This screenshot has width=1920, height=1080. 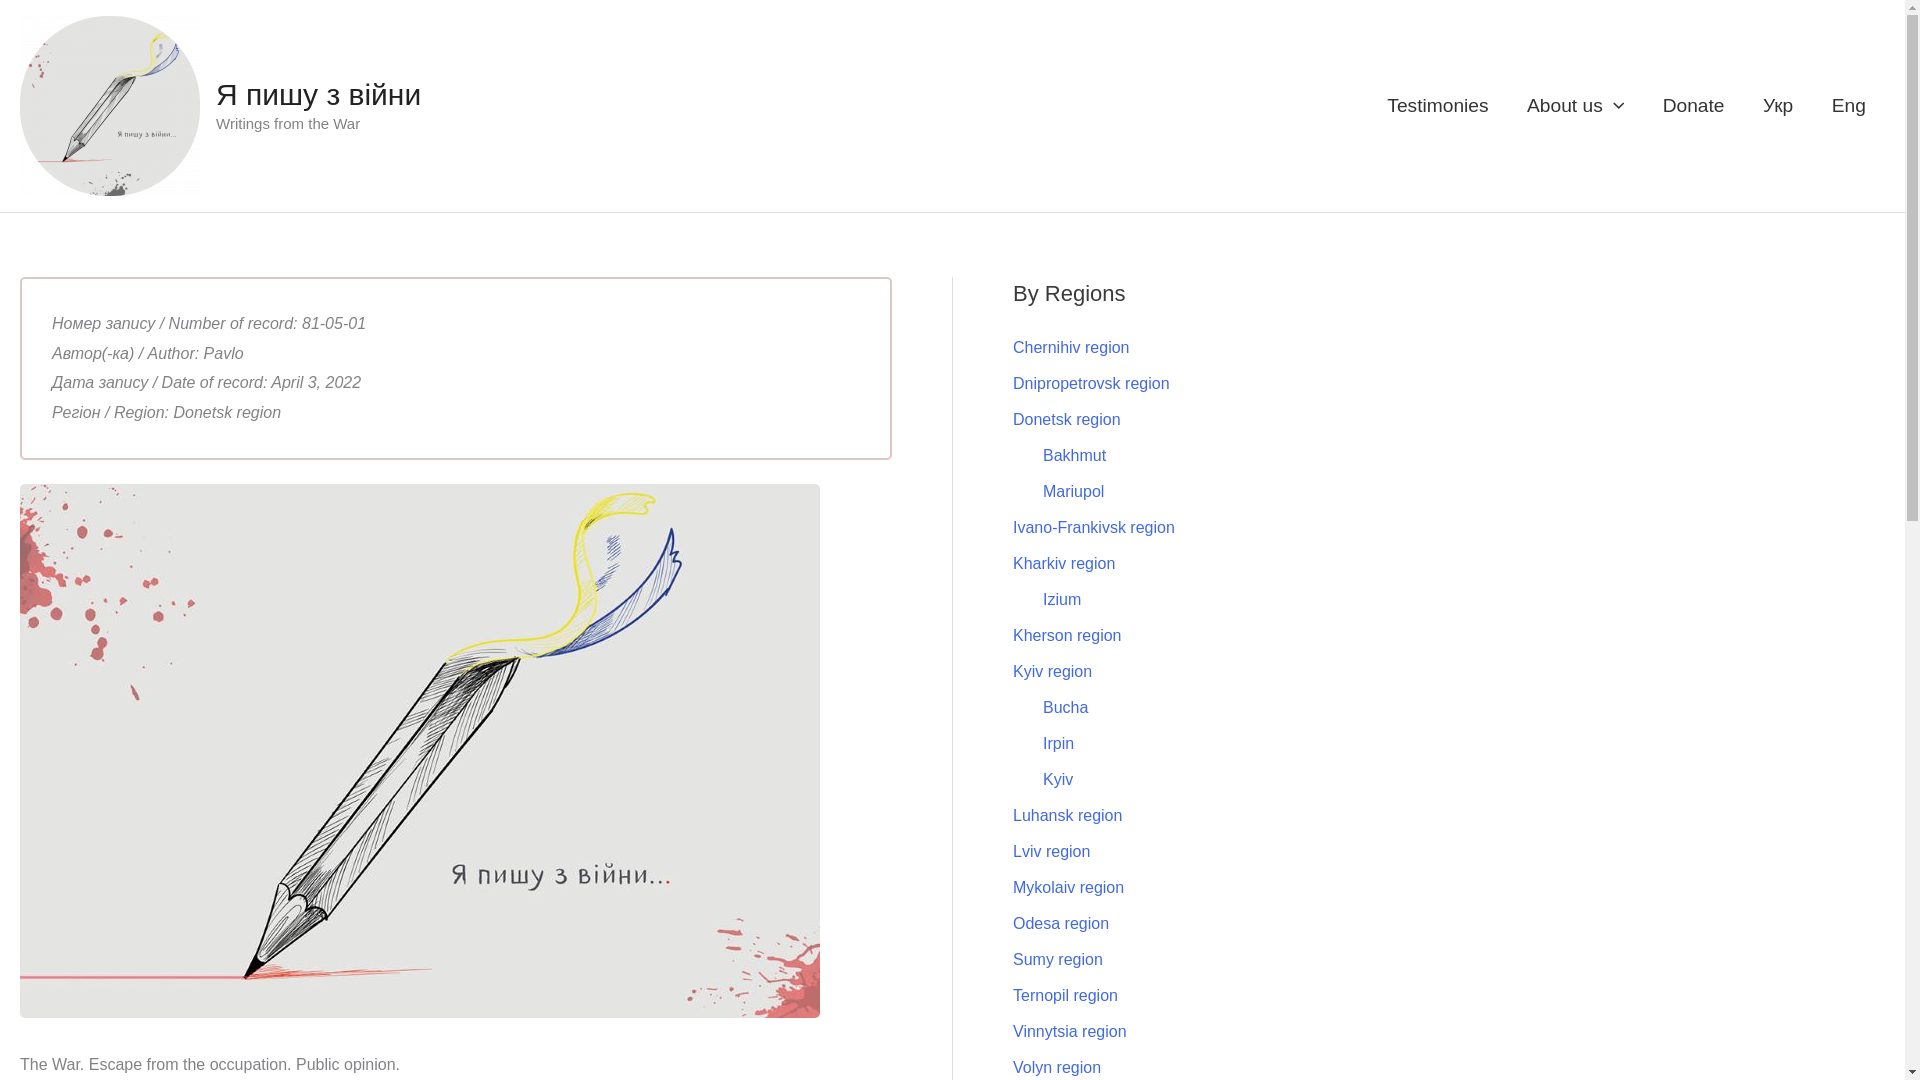 I want to click on Odesa region, so click(x=1061, y=923).